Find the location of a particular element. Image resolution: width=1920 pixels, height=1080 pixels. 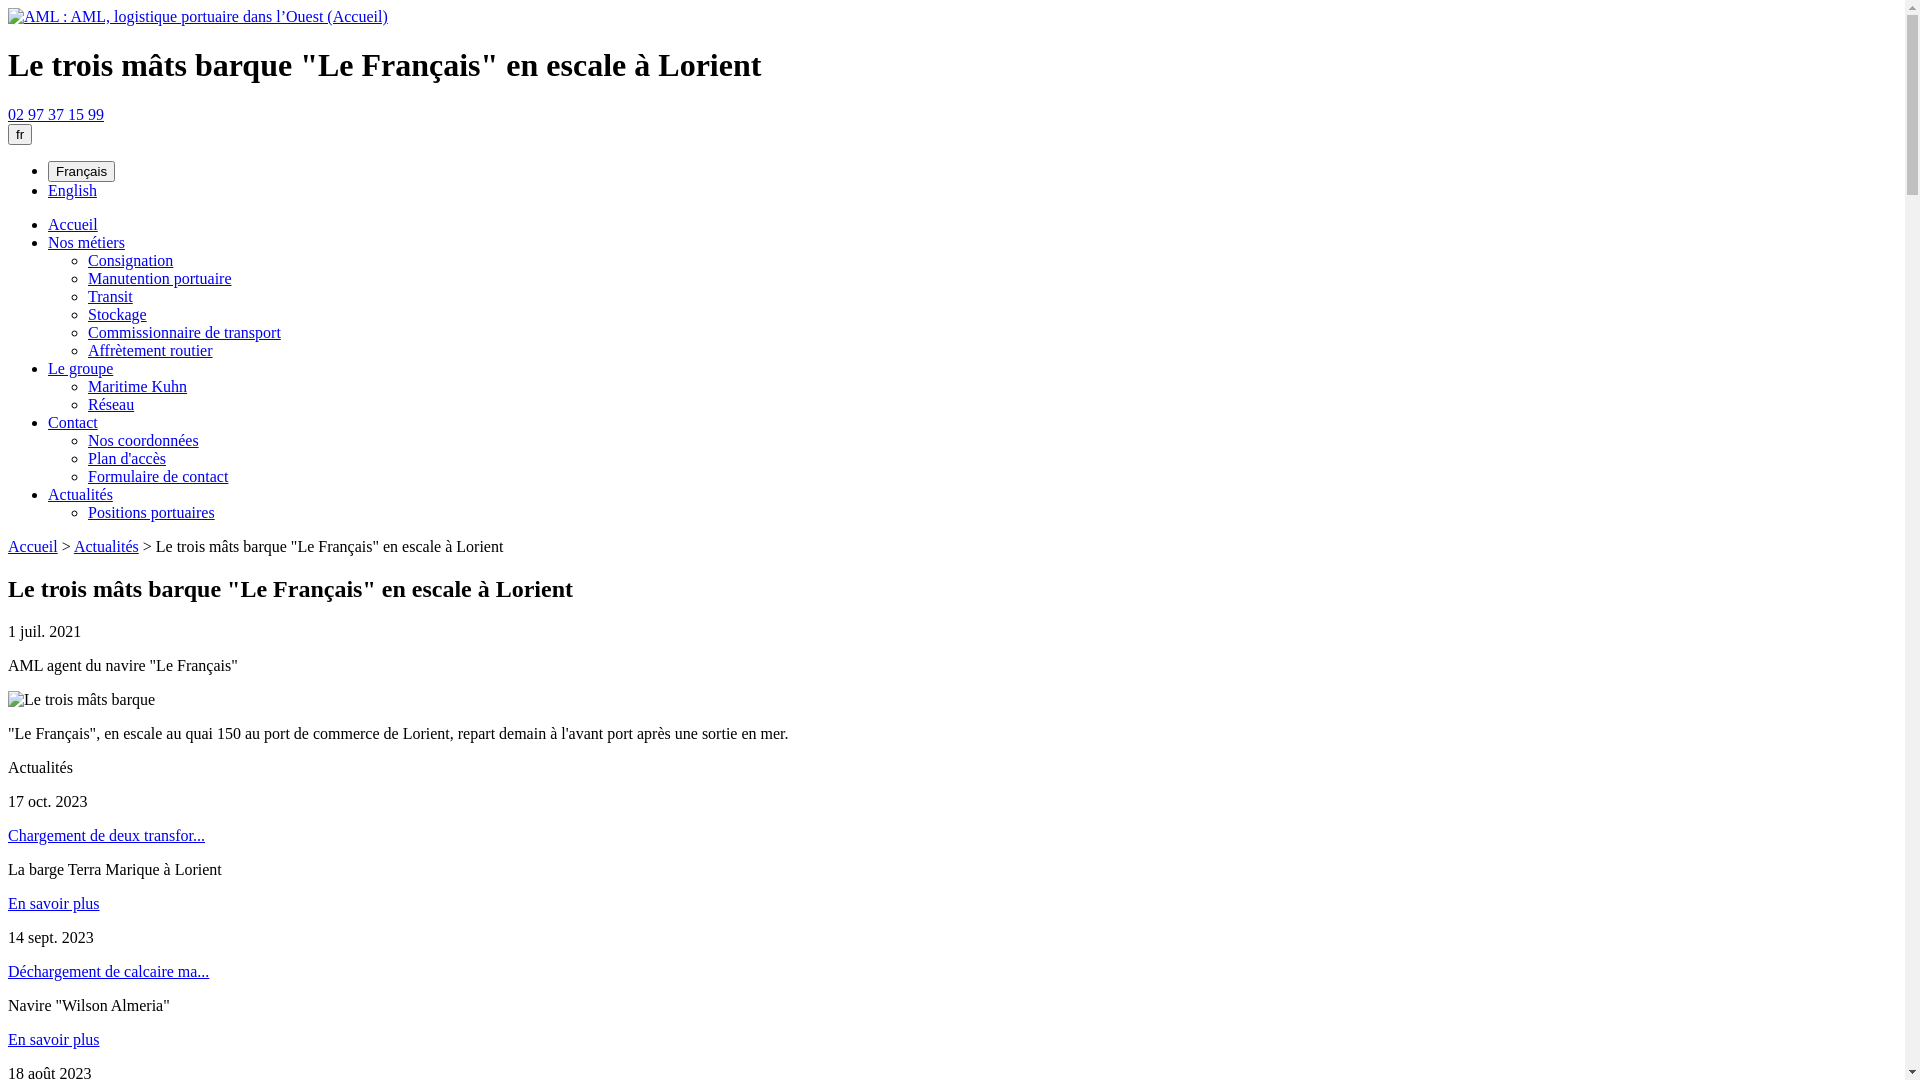

fr is located at coordinates (20, 134).